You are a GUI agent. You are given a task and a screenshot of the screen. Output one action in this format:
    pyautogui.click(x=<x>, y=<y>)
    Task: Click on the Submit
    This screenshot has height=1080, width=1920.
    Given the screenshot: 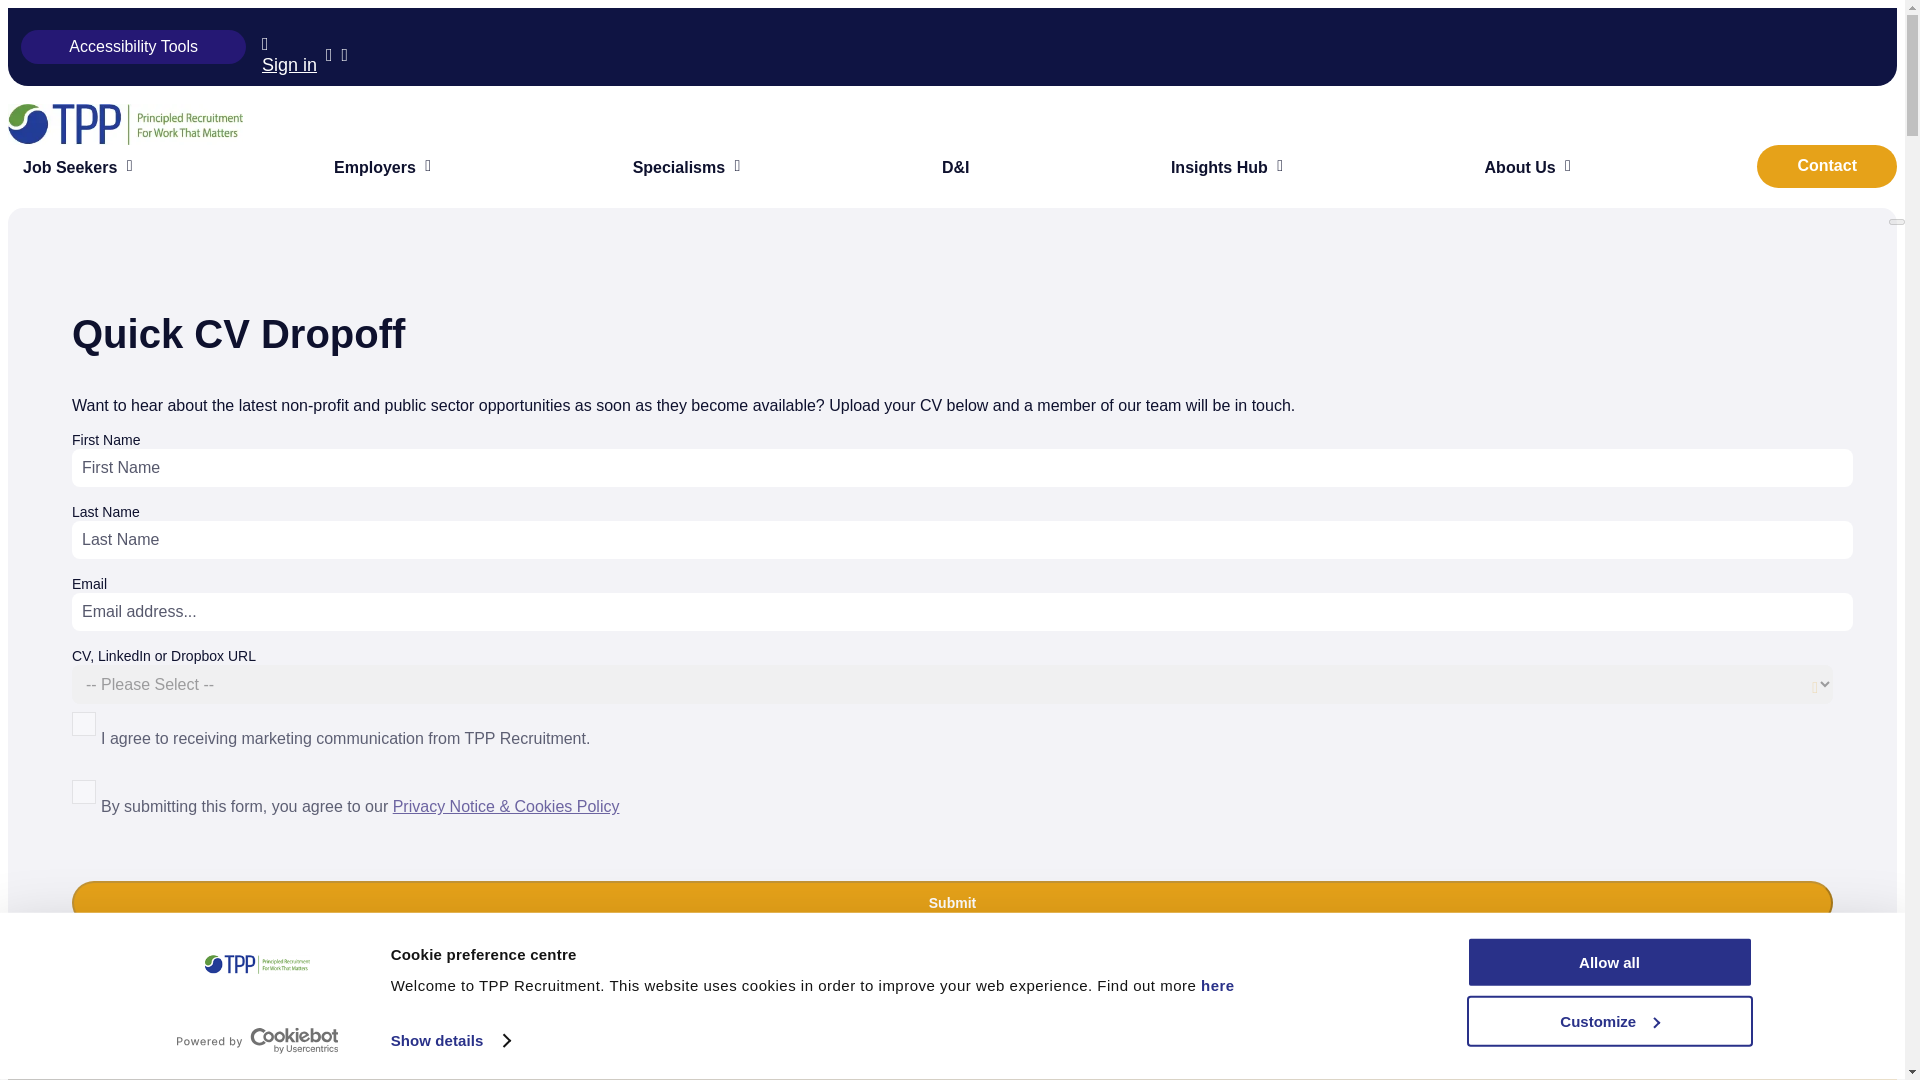 What is the action you would take?
    pyautogui.click(x=952, y=902)
    